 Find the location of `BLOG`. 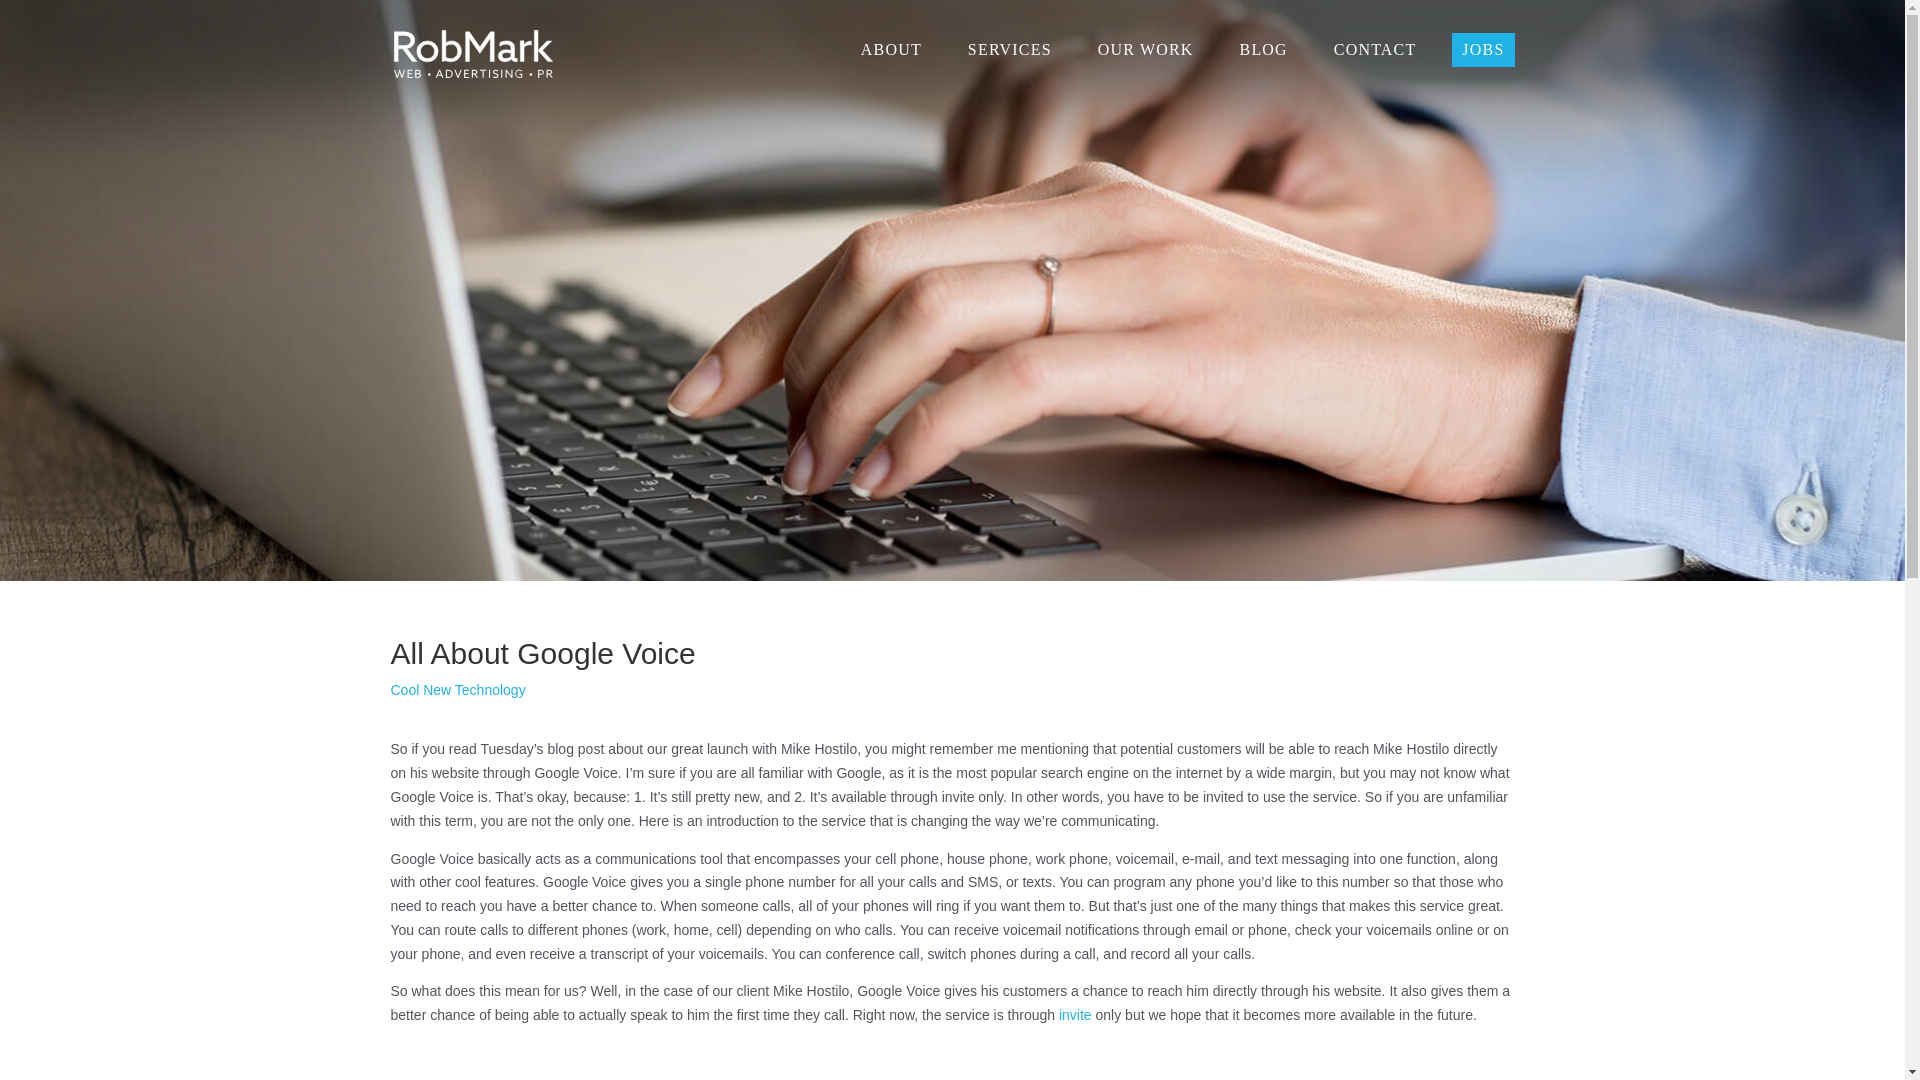

BLOG is located at coordinates (1264, 50).